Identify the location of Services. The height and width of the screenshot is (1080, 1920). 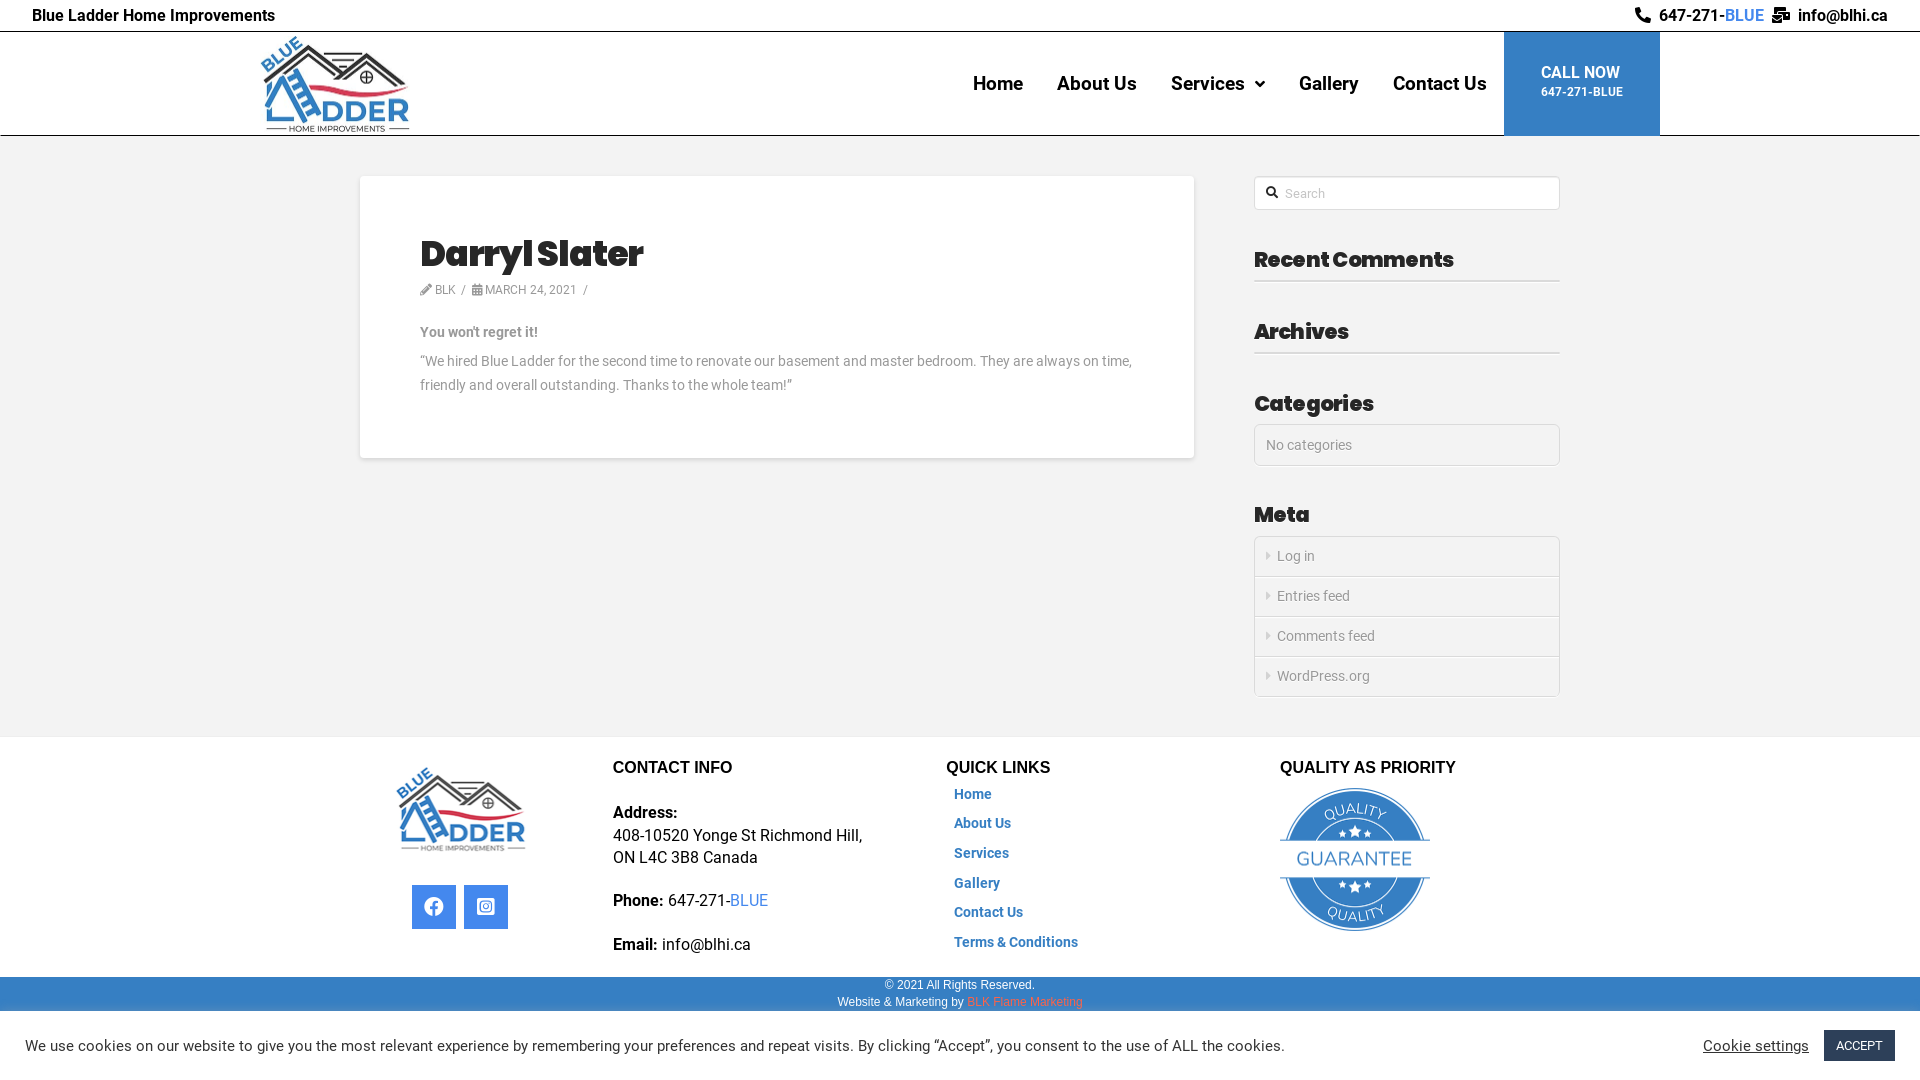
(982, 854).